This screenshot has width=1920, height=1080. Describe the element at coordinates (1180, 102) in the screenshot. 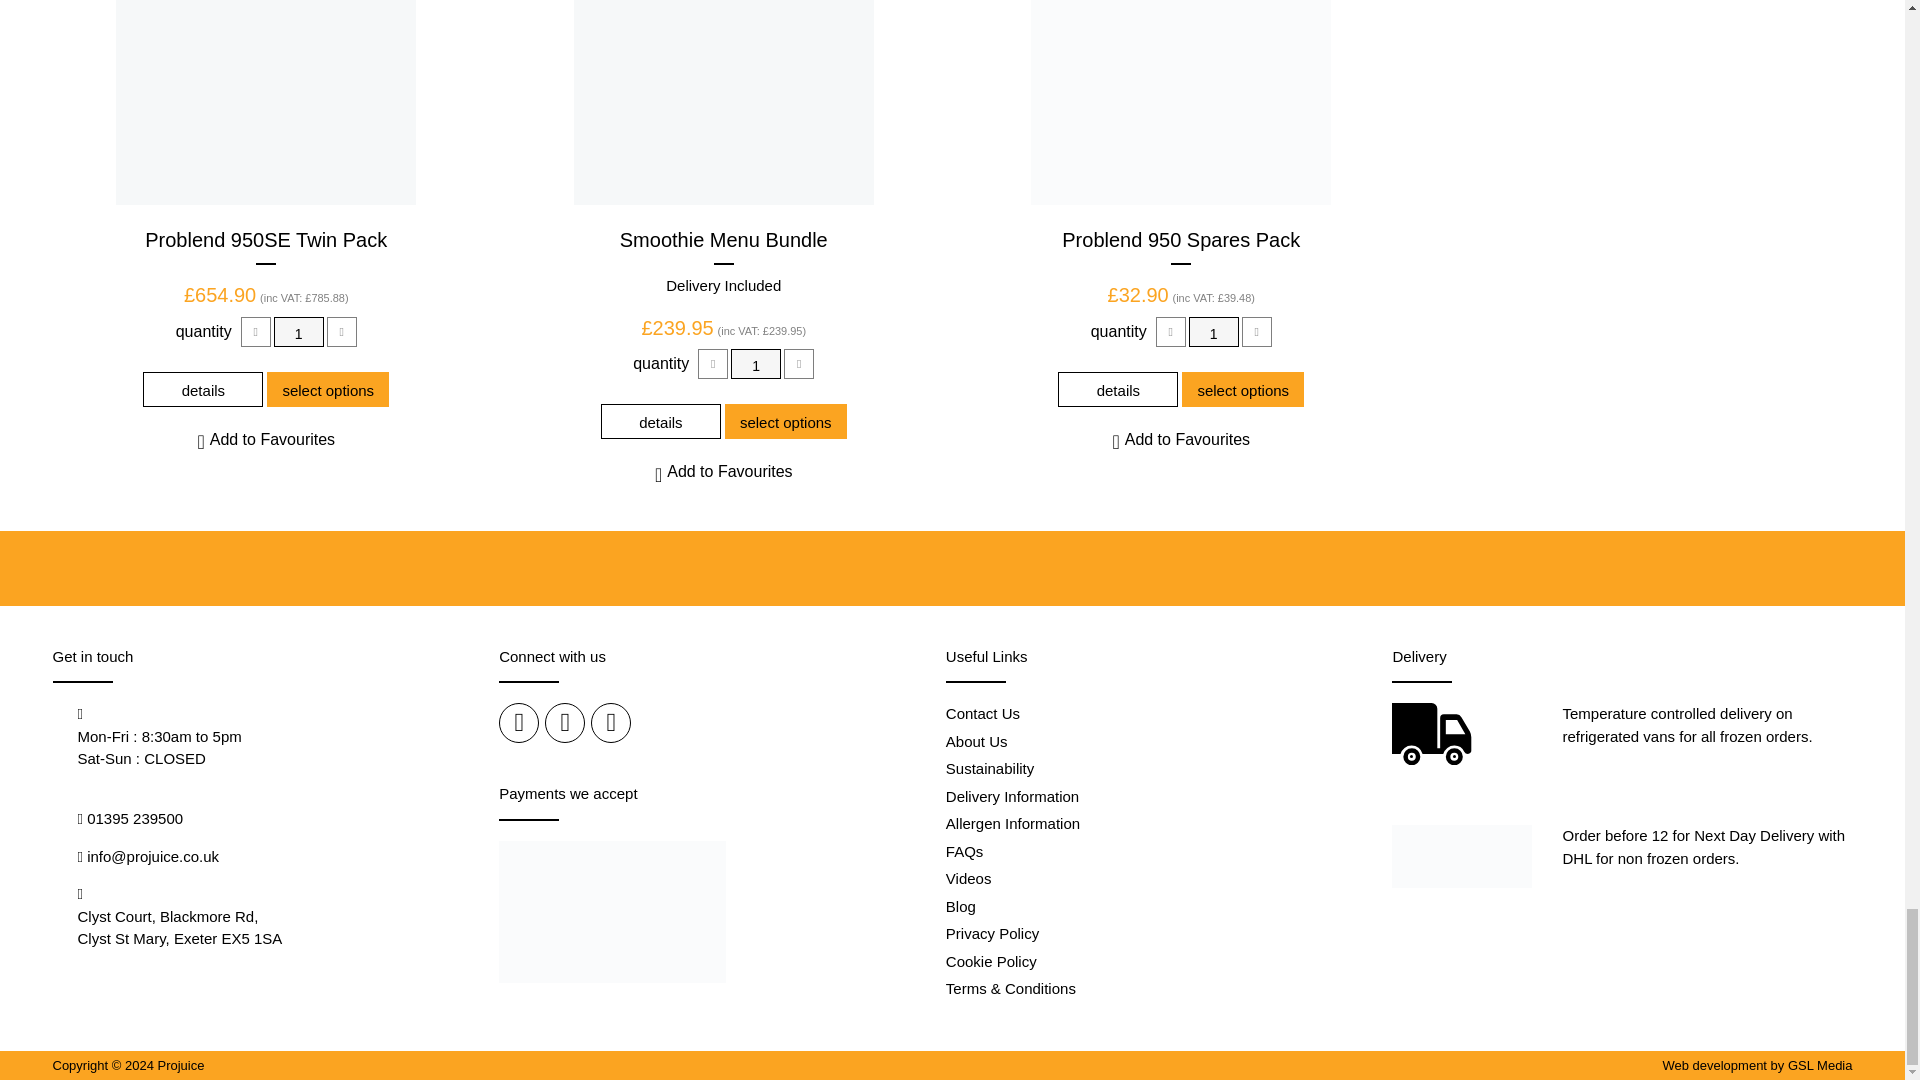

I see `Spares-pack-1` at that location.